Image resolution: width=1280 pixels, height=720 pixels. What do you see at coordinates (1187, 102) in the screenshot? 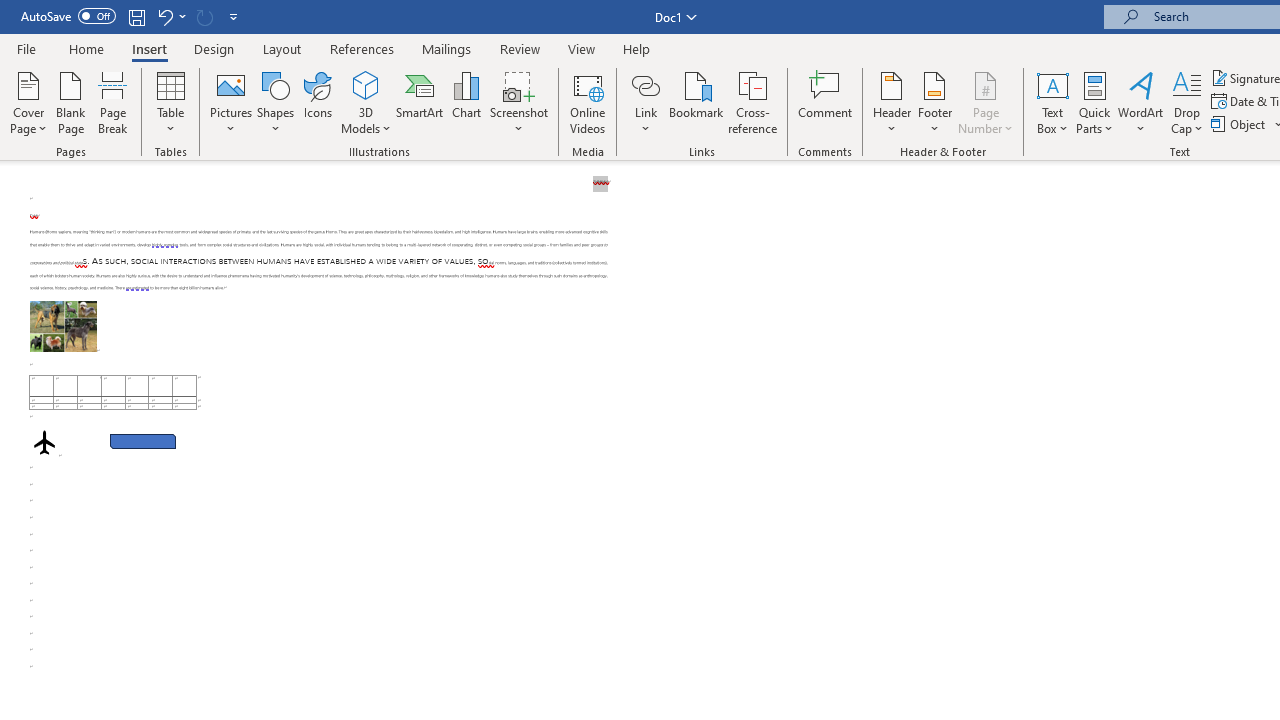
I see `Drop Cap` at bounding box center [1187, 102].